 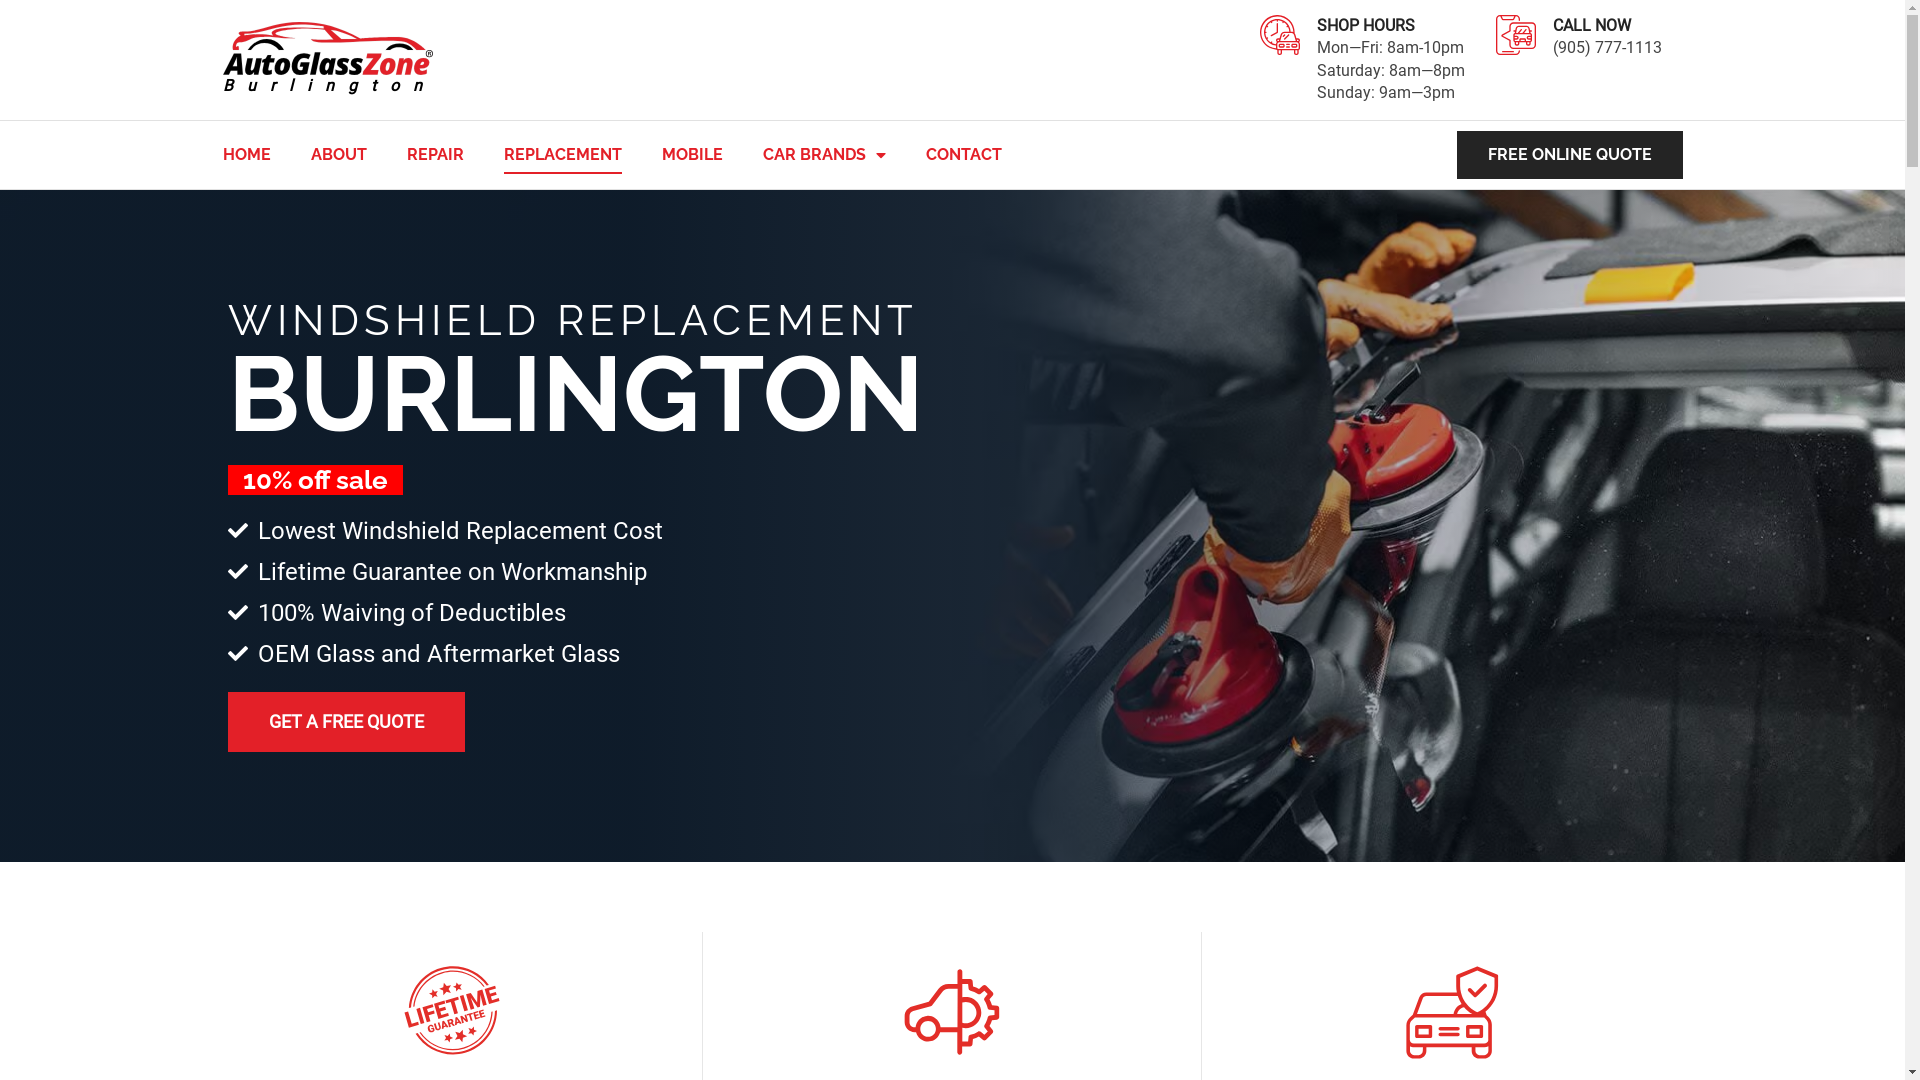 What do you see at coordinates (434, 154) in the screenshot?
I see `REPAIR` at bounding box center [434, 154].